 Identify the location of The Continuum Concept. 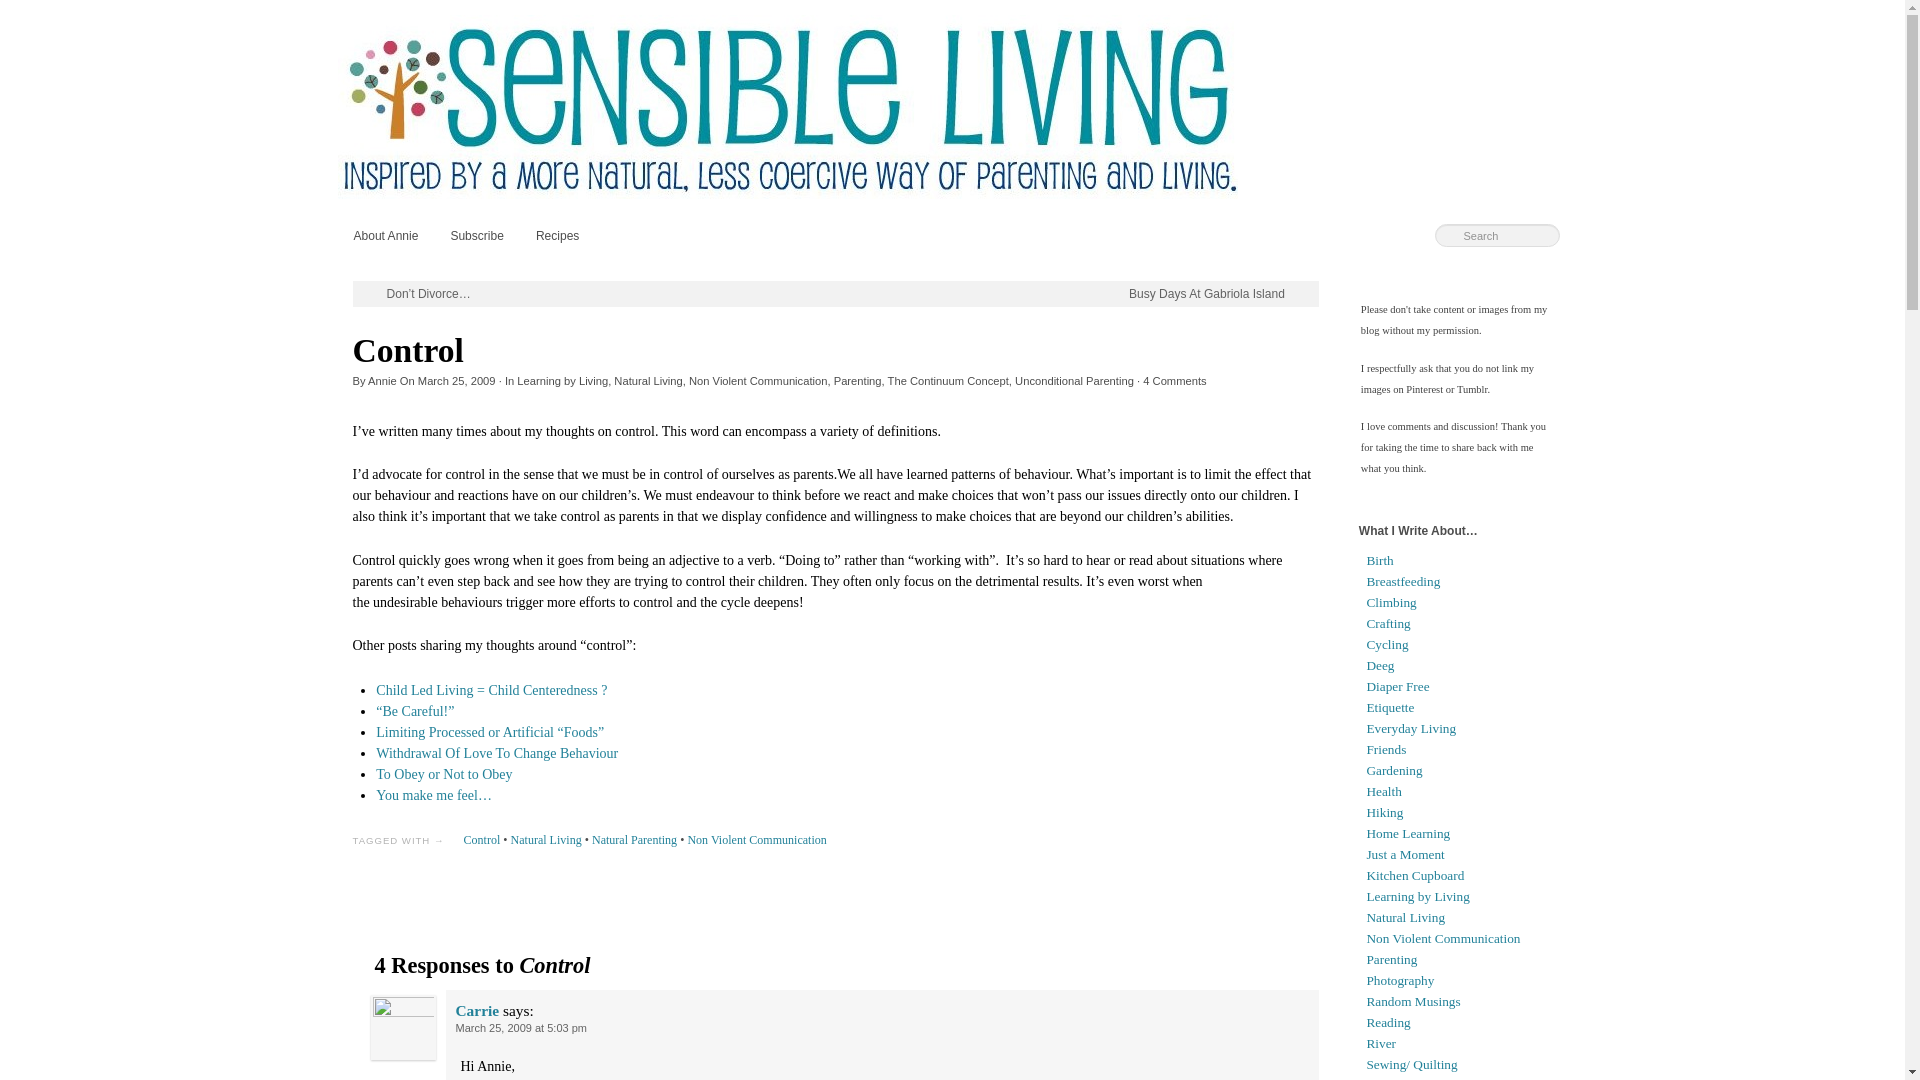
(948, 380).